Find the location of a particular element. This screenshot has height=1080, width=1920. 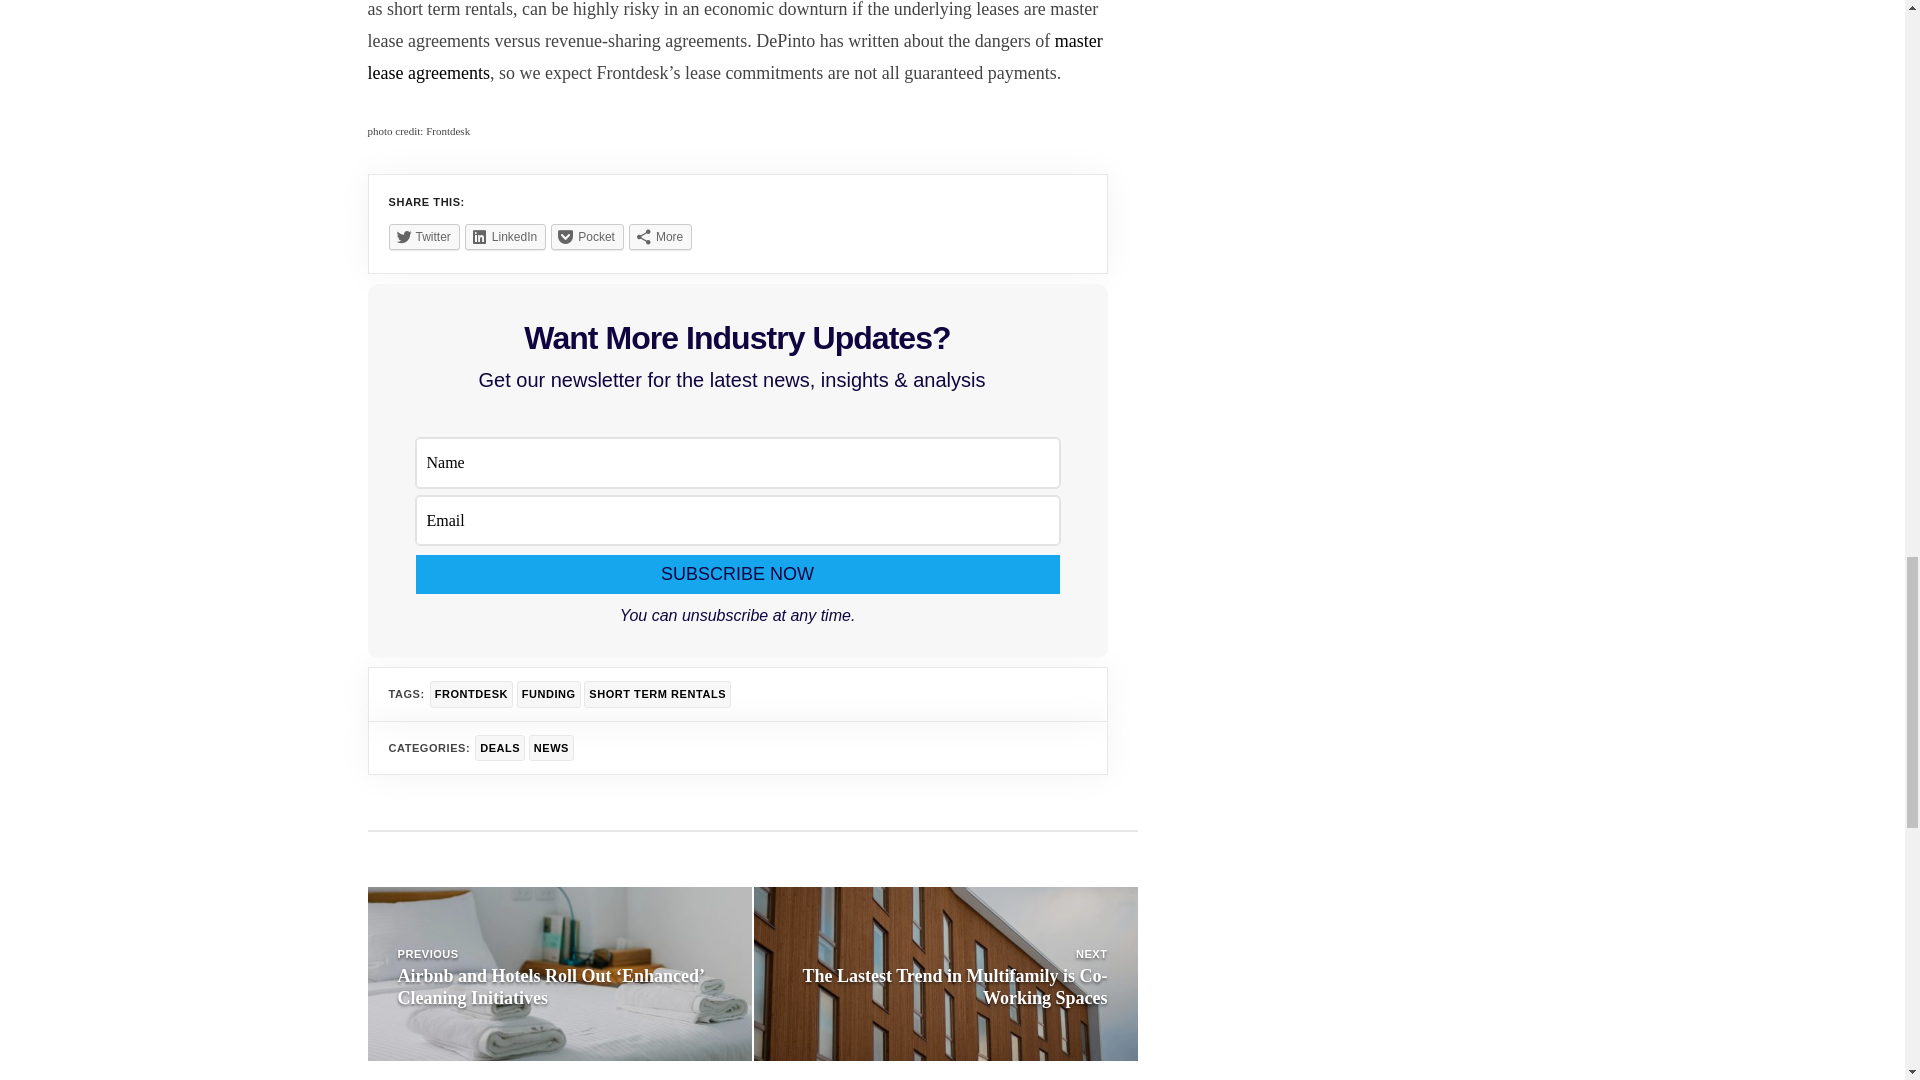

Click to share on Pocket is located at coordinates (588, 236).